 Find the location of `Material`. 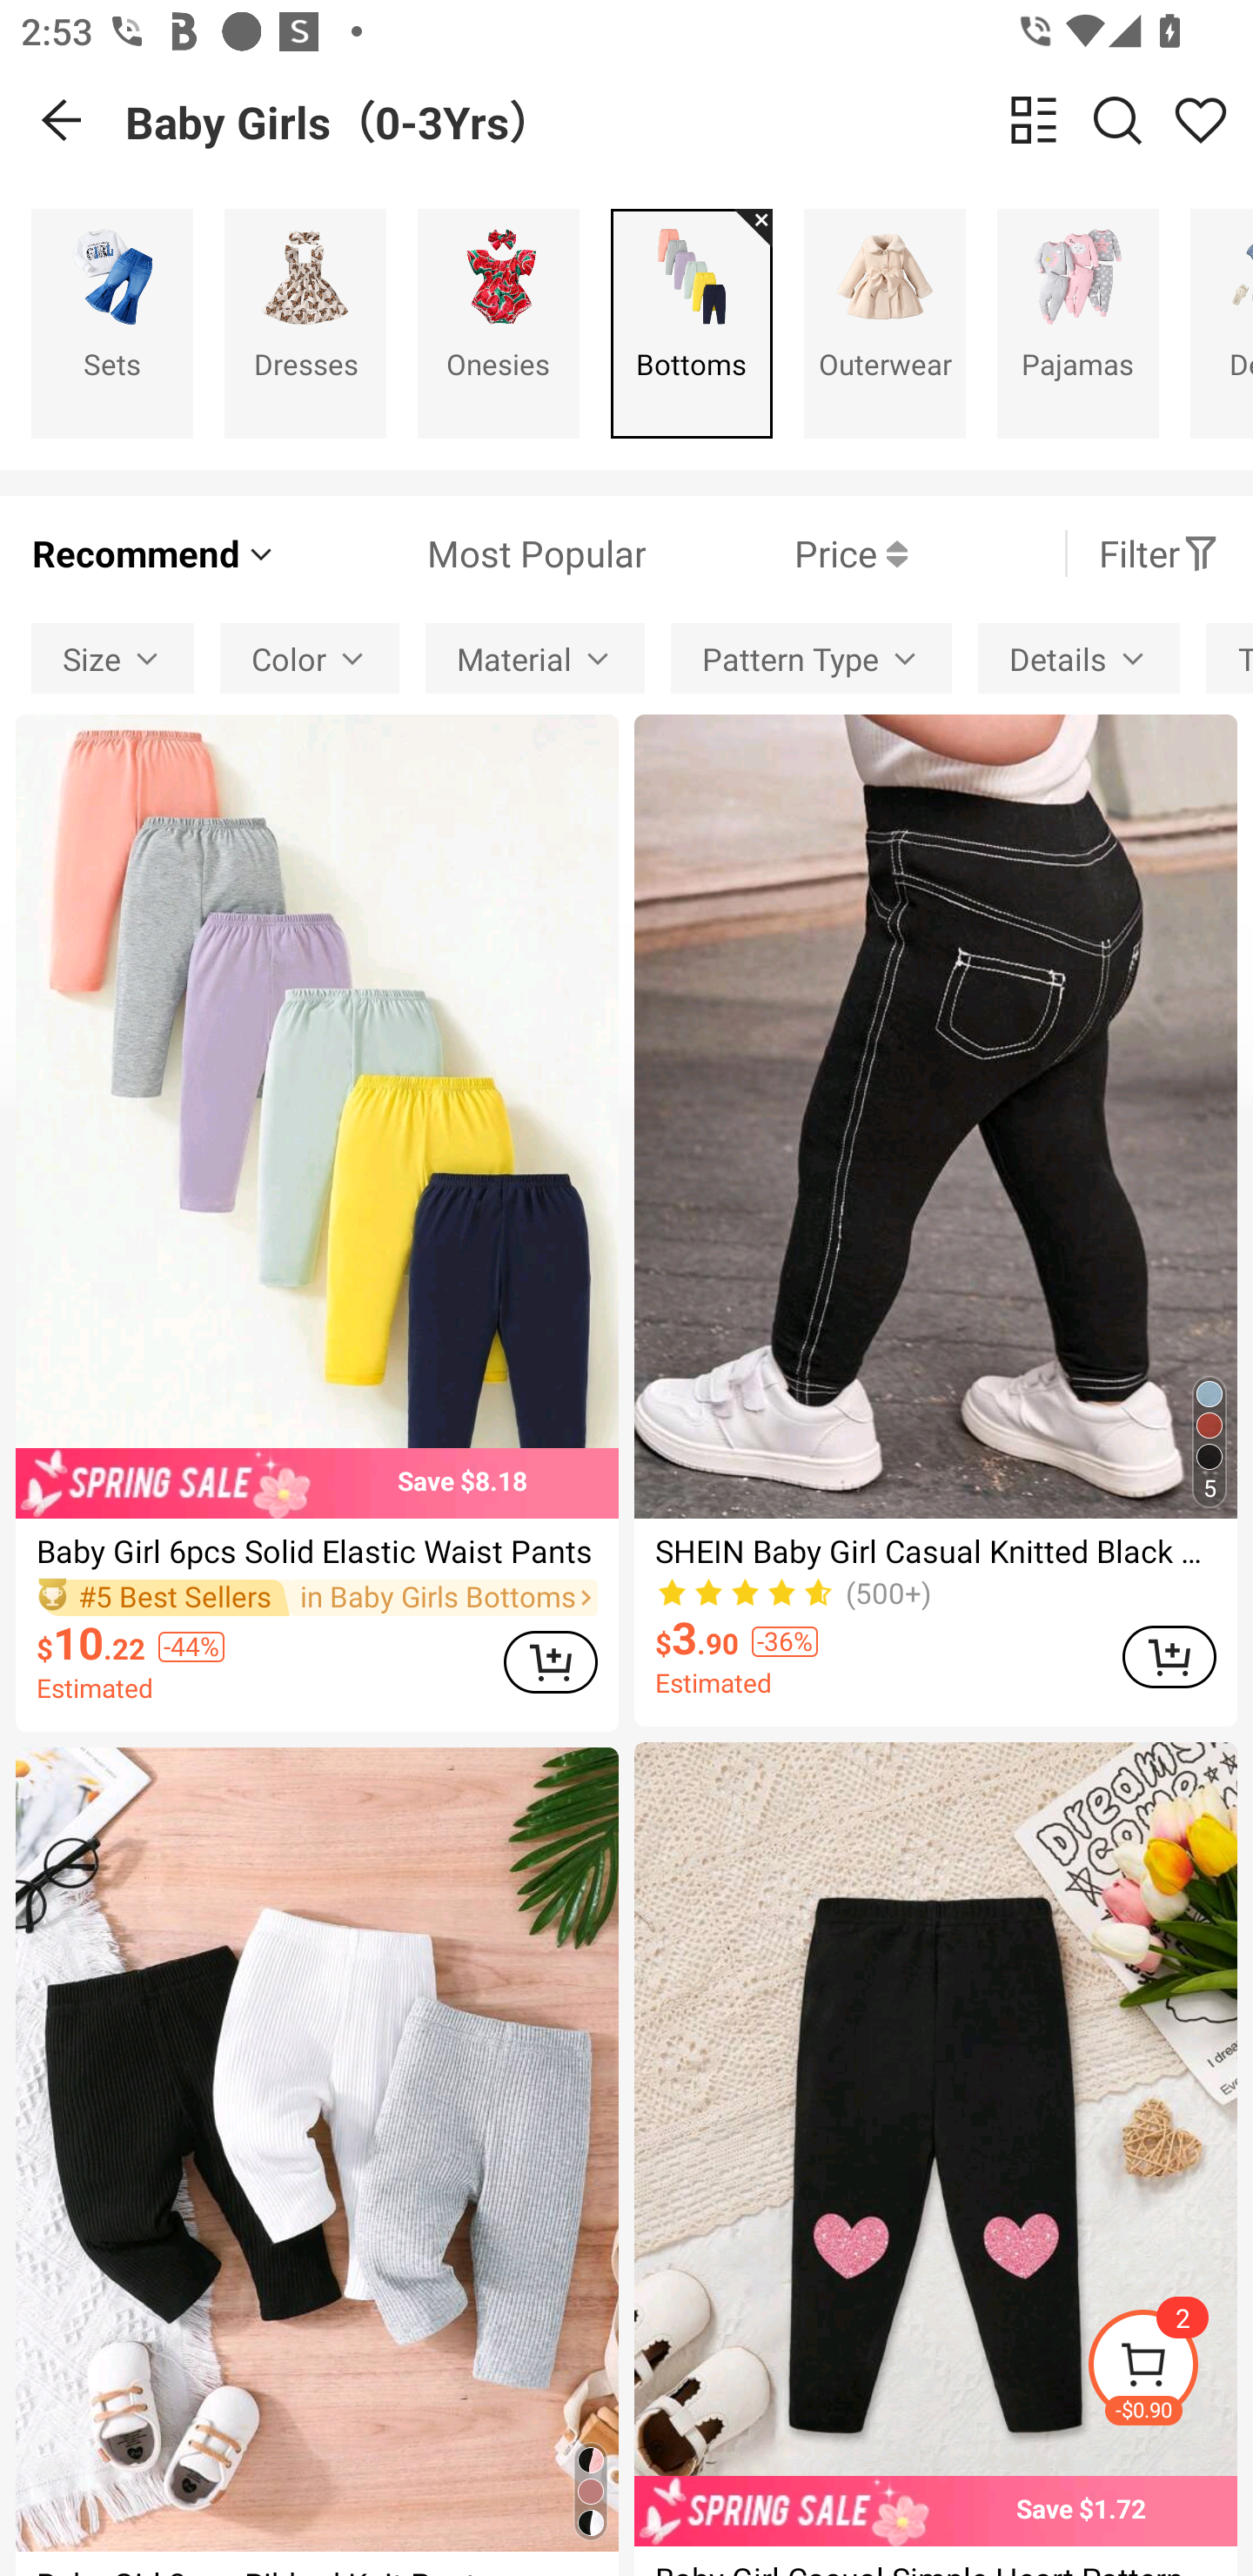

Material is located at coordinates (535, 658).